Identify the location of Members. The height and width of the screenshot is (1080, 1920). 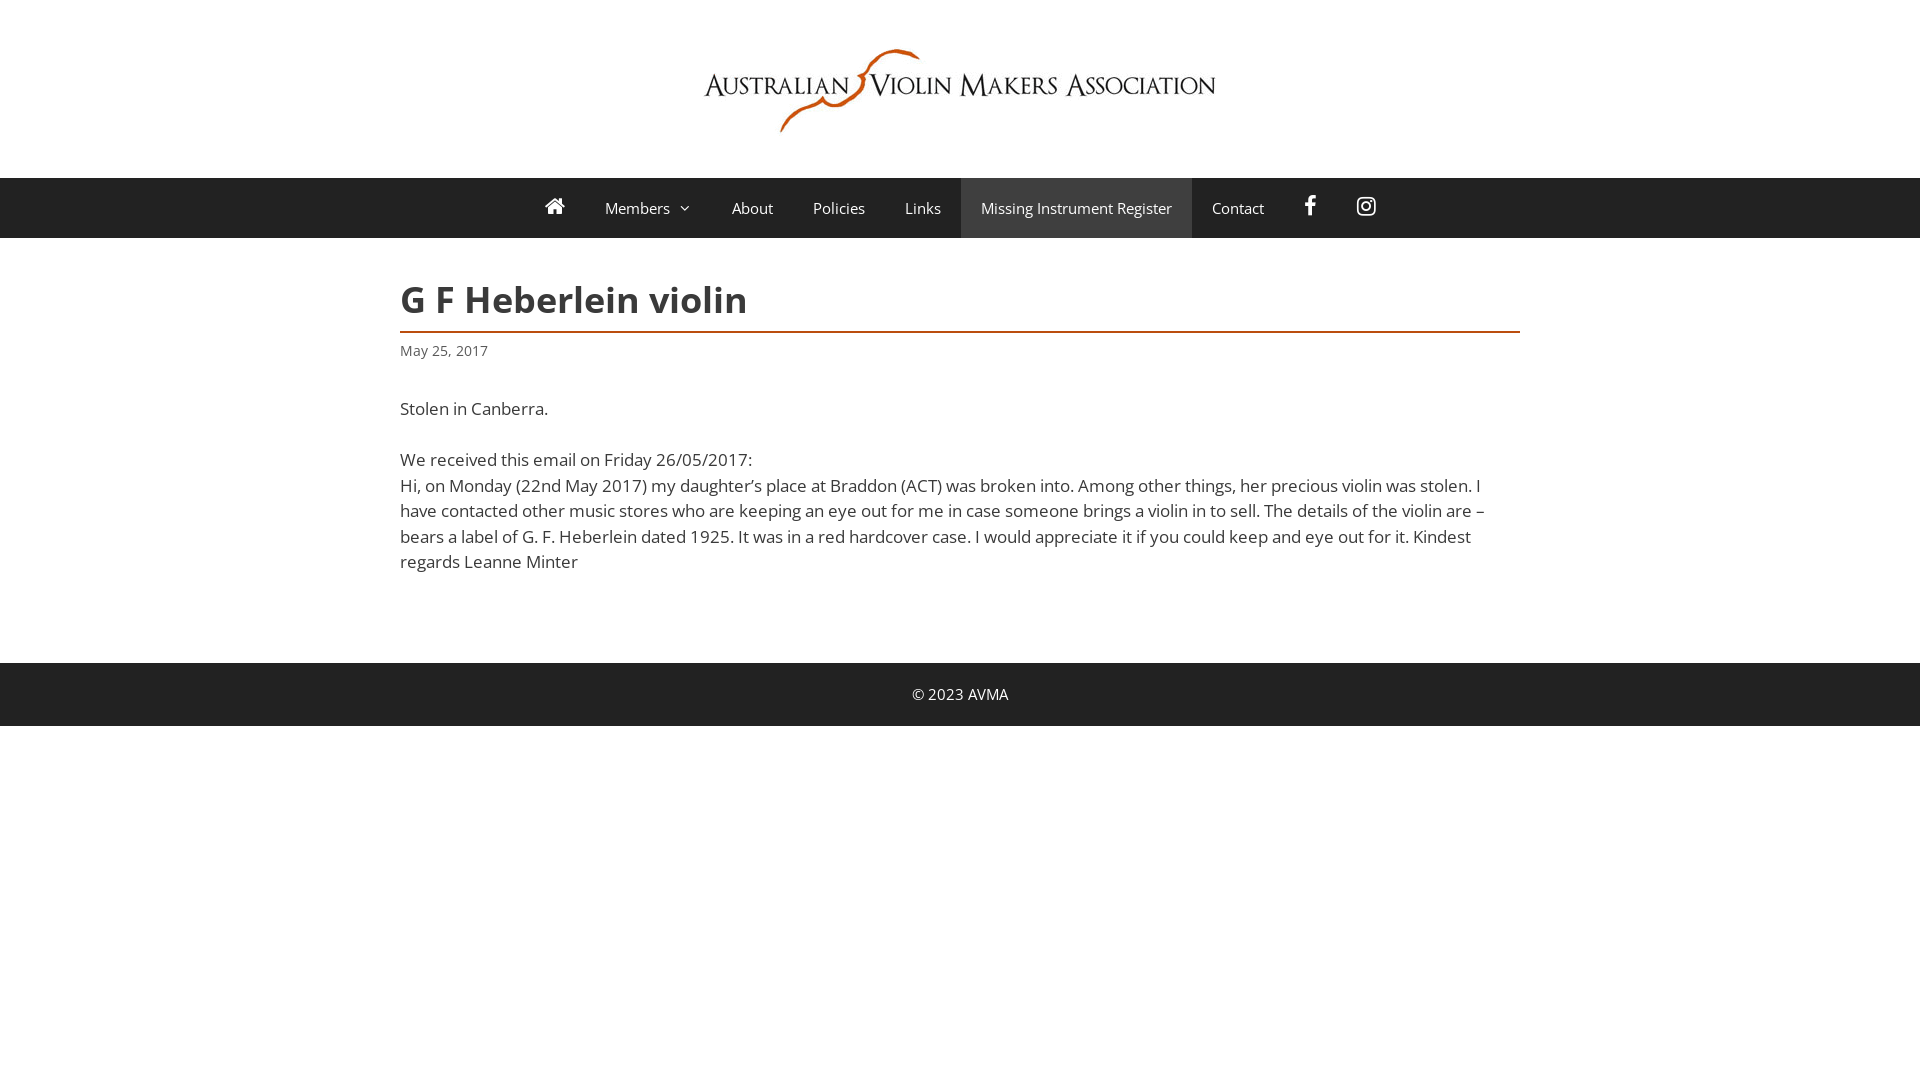
(648, 208).